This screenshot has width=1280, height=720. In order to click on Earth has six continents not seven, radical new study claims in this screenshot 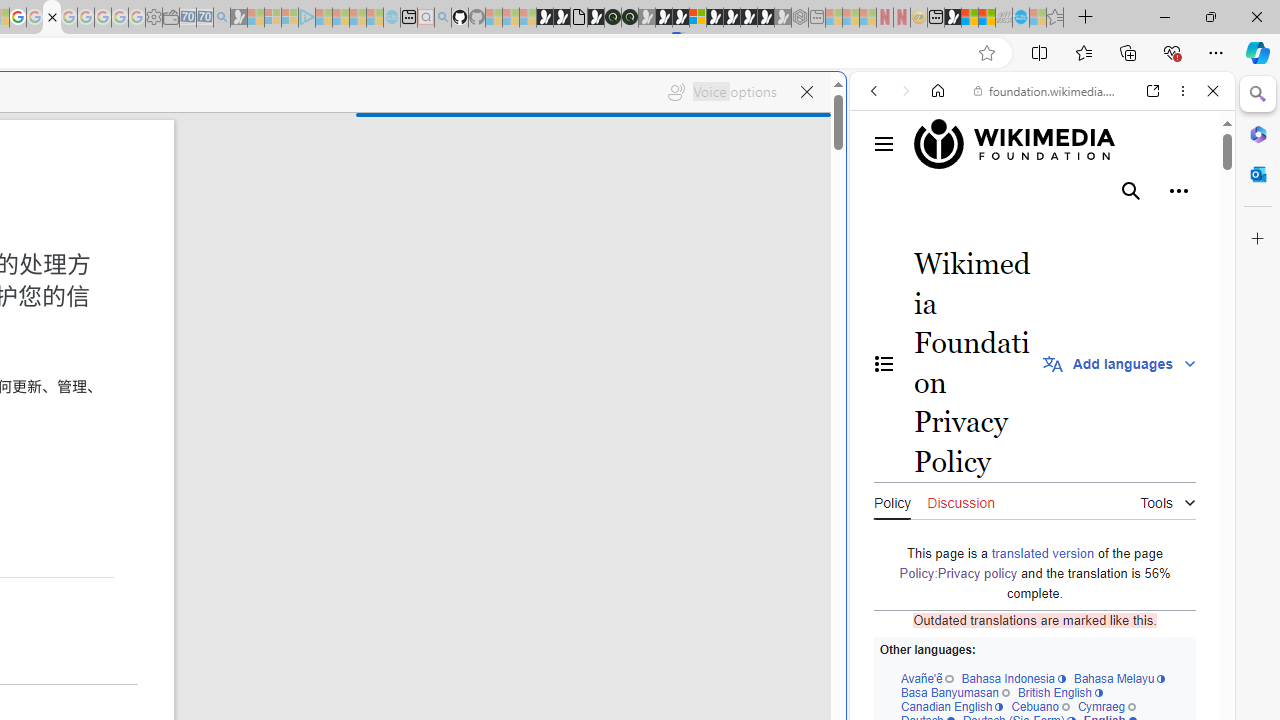, I will do `click(986, 18)`.